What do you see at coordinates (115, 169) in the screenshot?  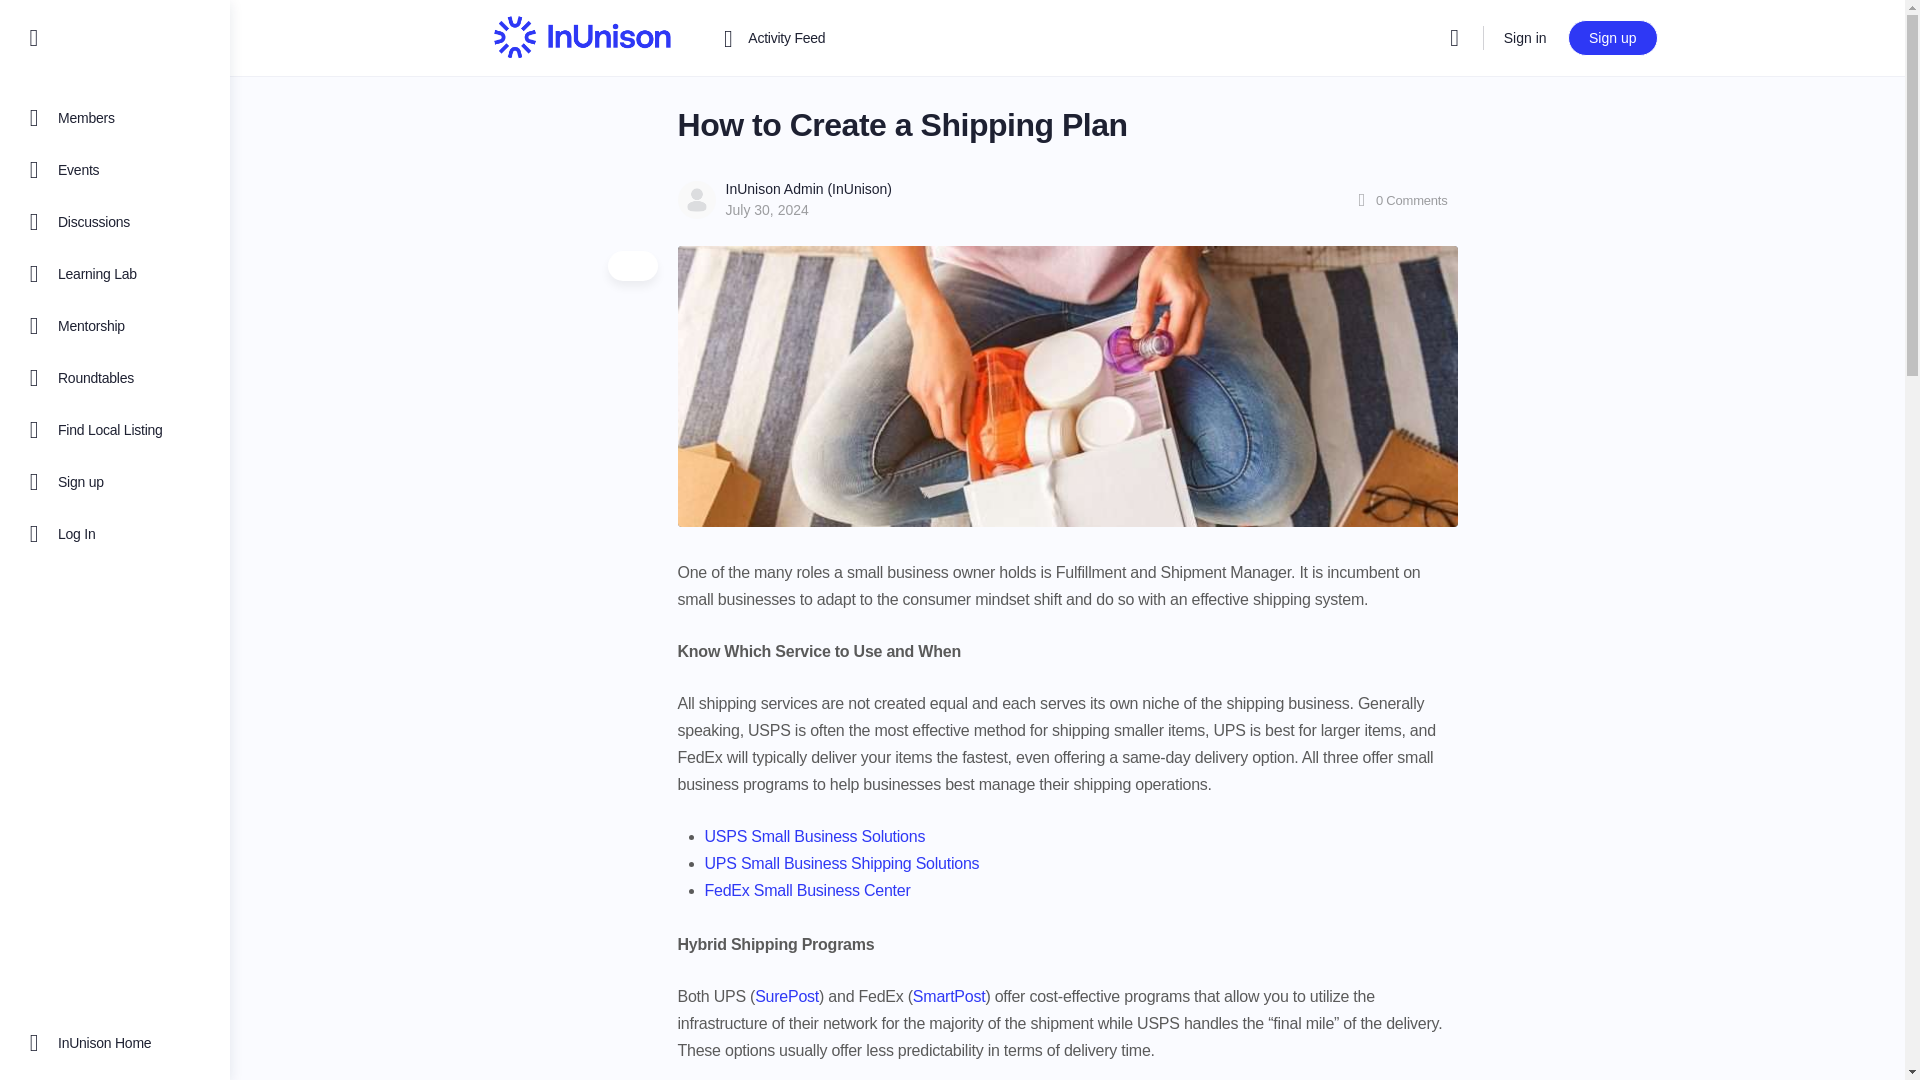 I see `Events` at bounding box center [115, 169].